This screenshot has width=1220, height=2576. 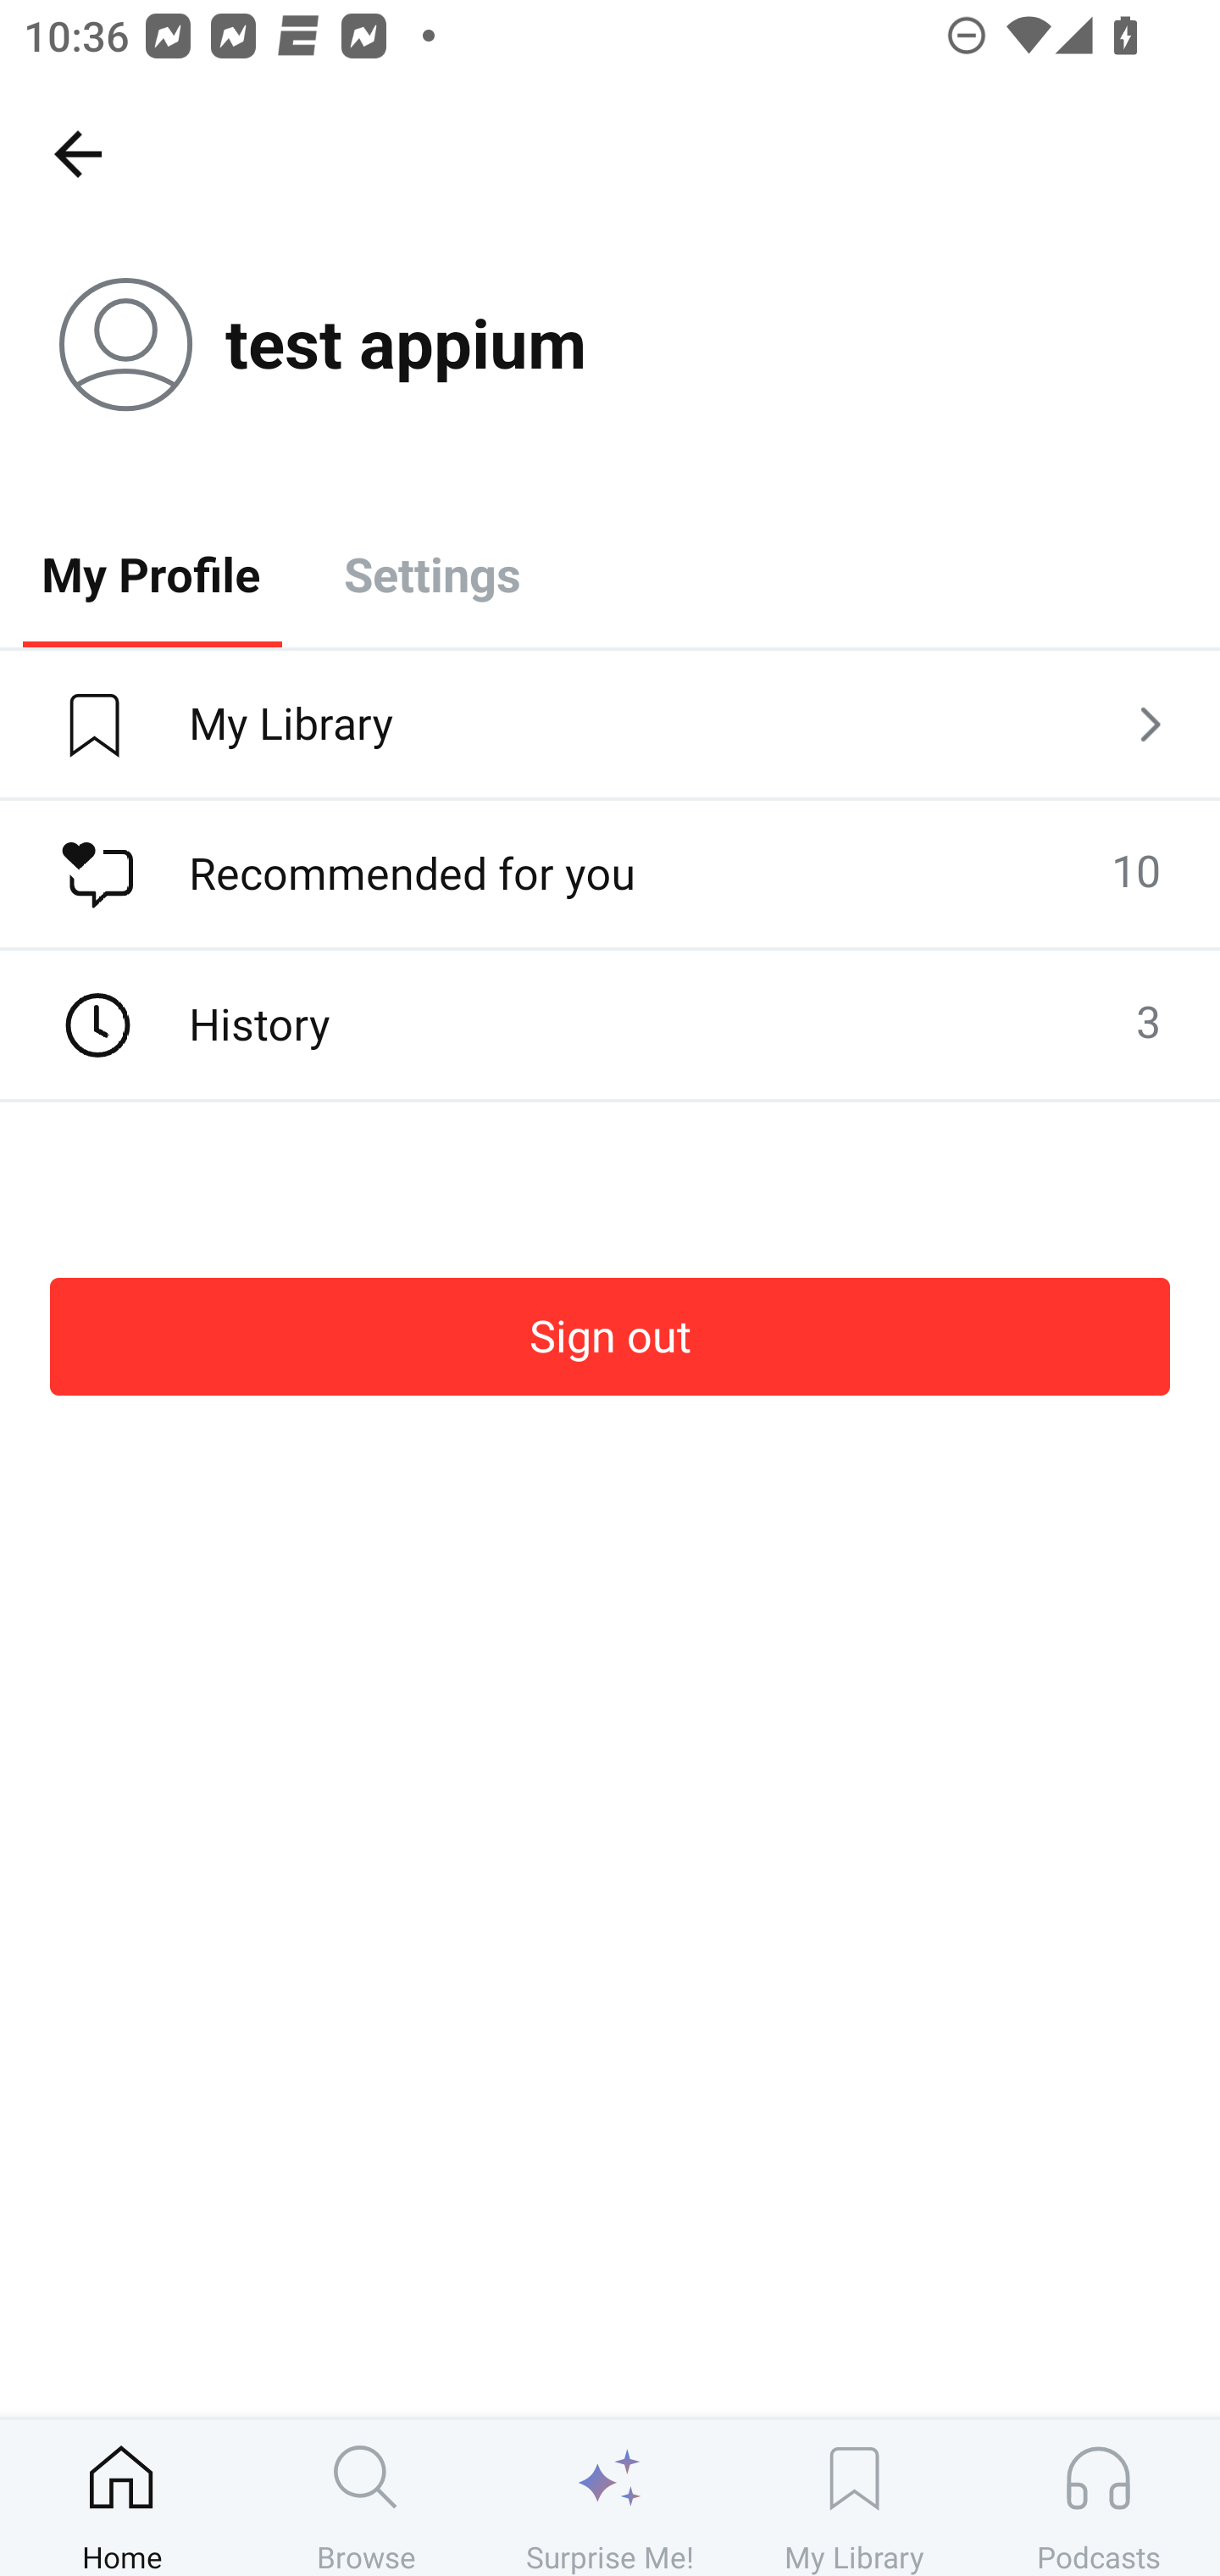 I want to click on Settings, so click(x=432, y=573).